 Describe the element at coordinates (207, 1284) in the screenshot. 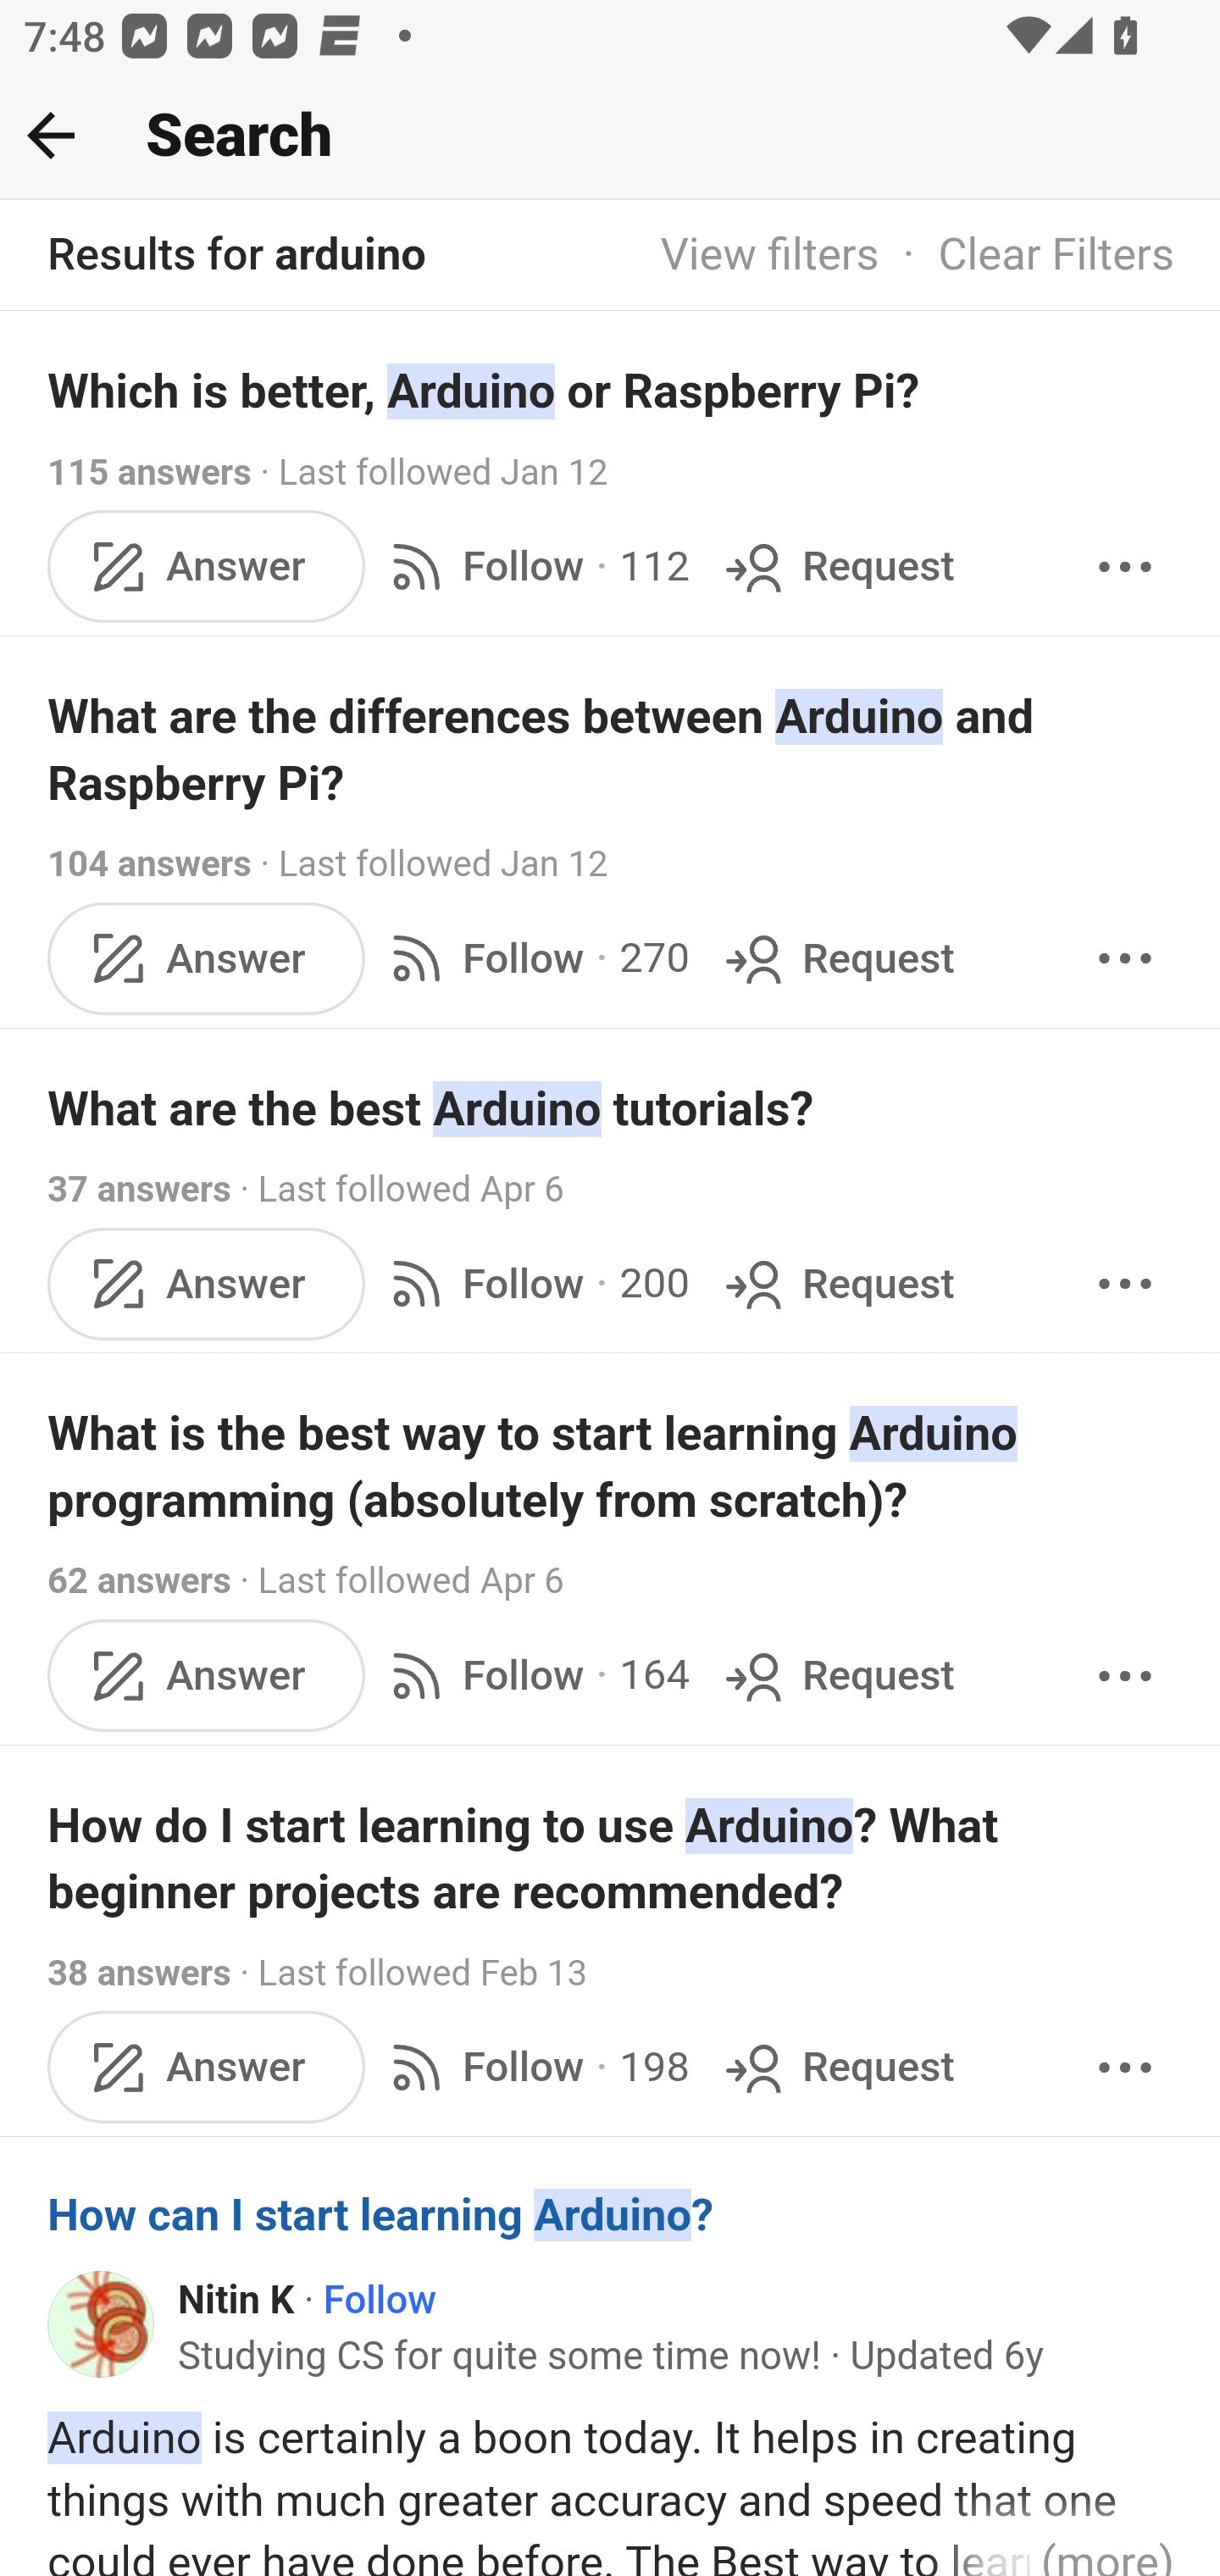

I see `Answer` at that location.